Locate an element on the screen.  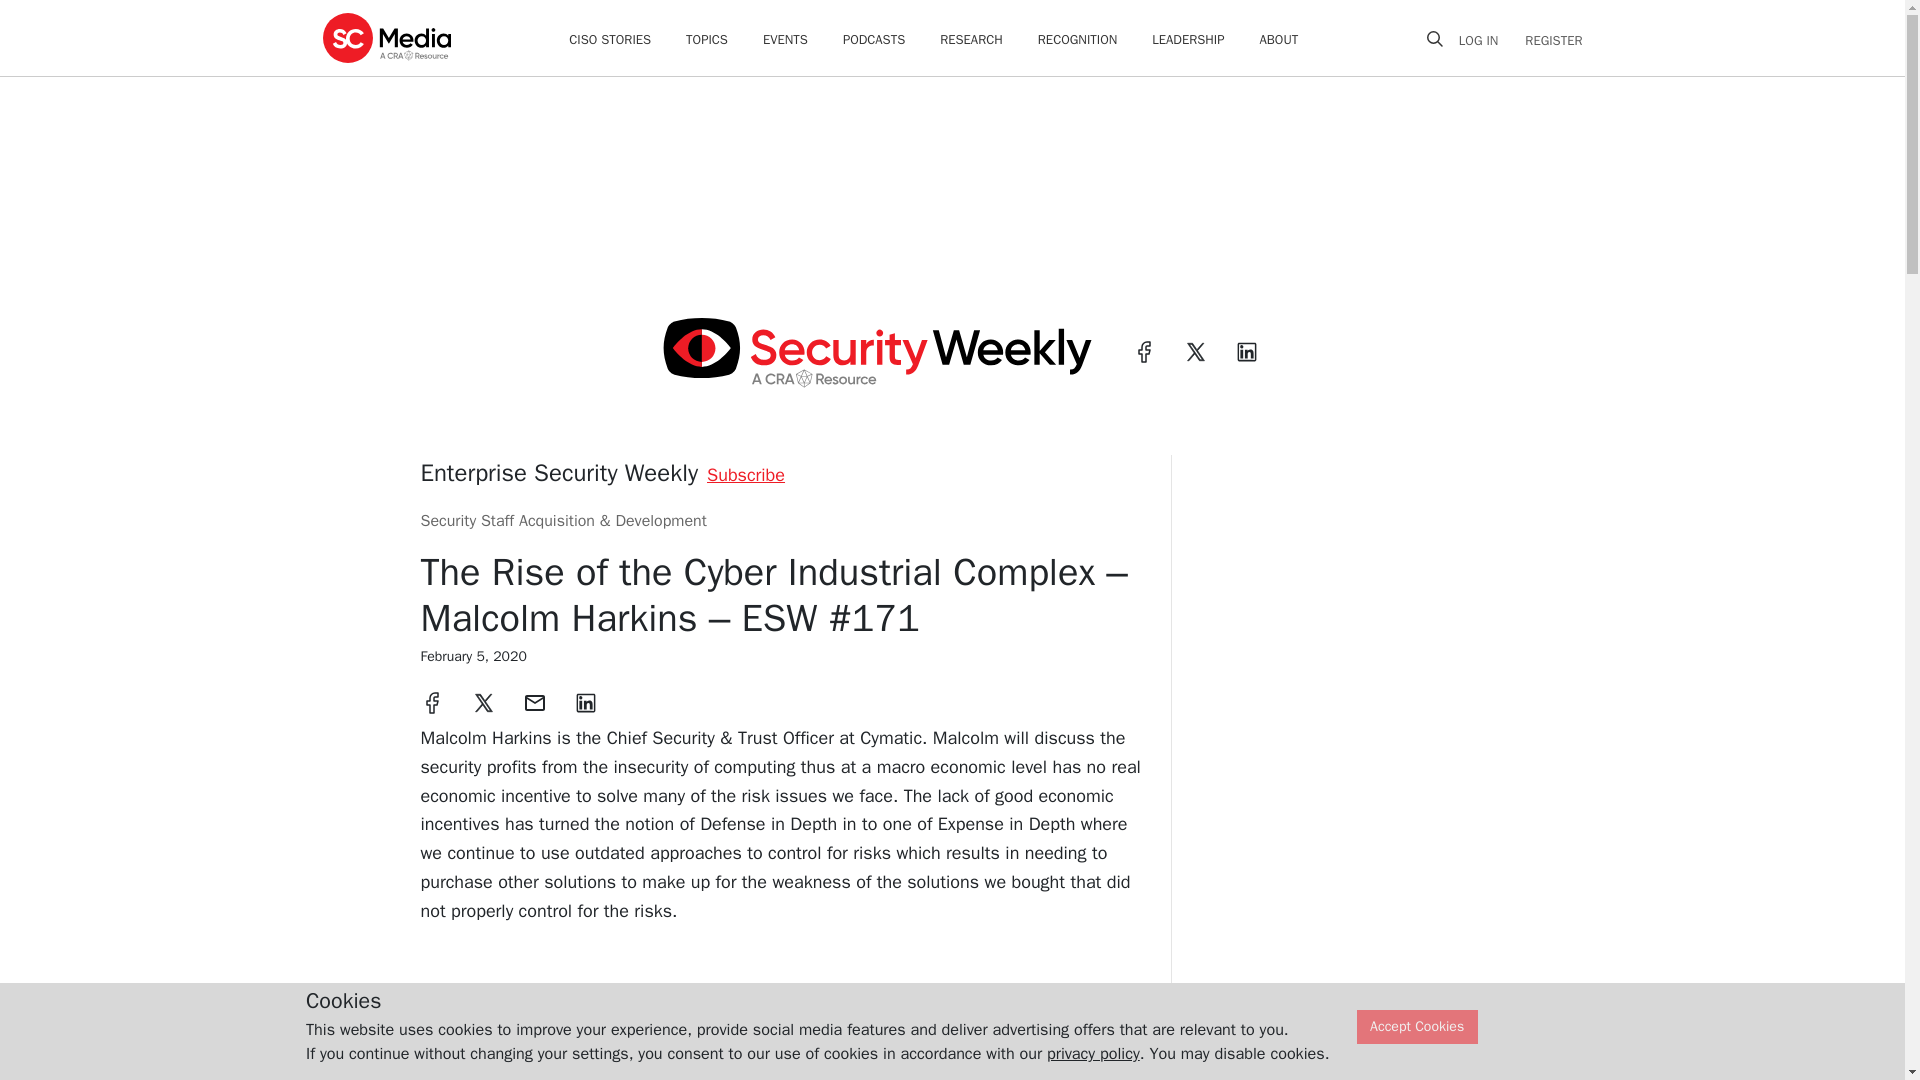
SC Media is located at coordinates (386, 37).